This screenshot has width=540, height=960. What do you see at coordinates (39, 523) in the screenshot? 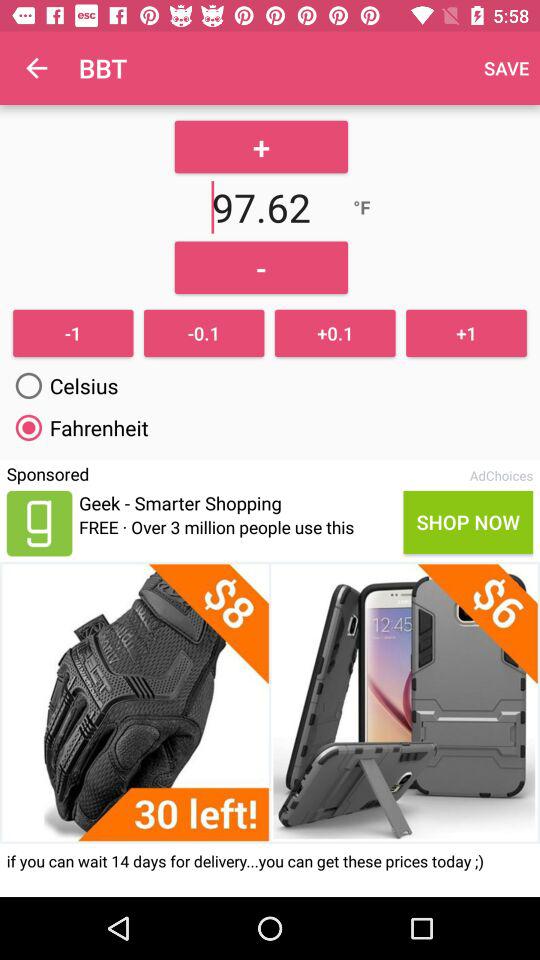
I see `go to geek` at bounding box center [39, 523].